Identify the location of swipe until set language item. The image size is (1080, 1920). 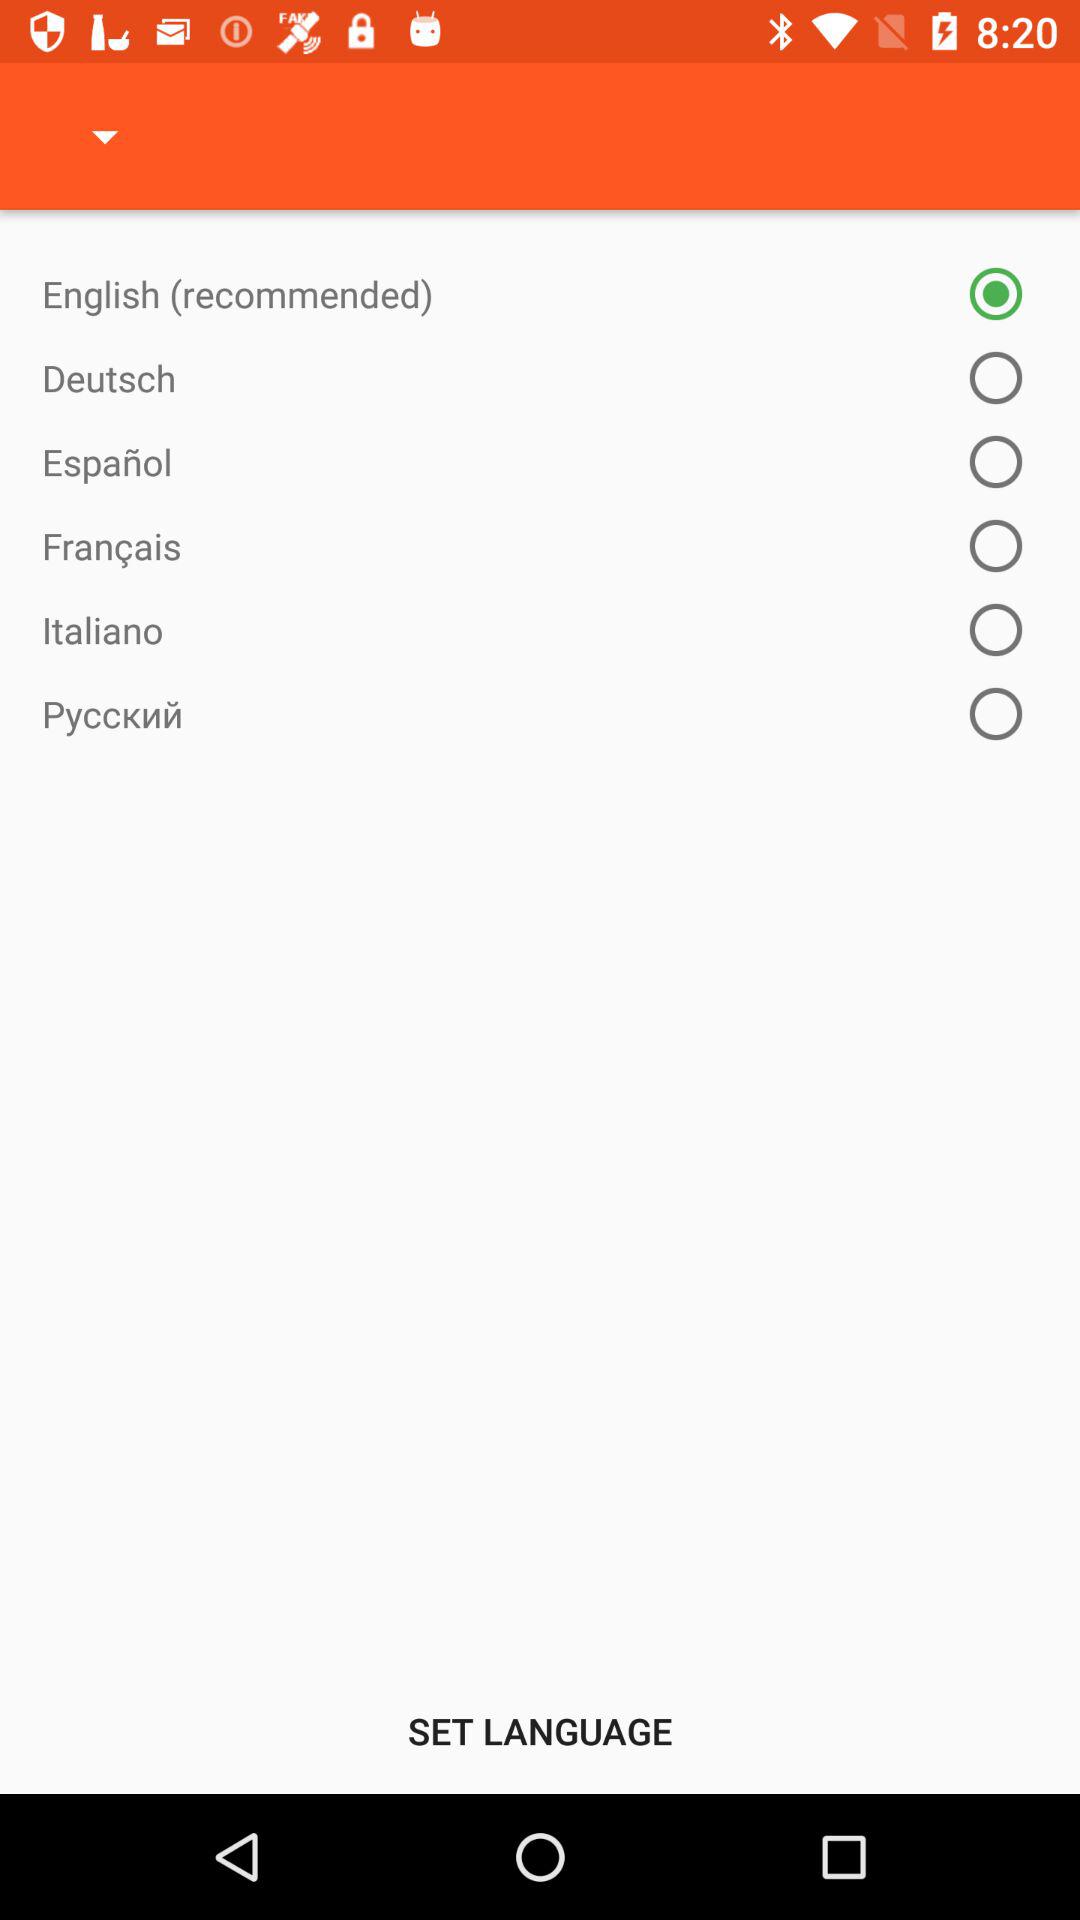
(540, 1730).